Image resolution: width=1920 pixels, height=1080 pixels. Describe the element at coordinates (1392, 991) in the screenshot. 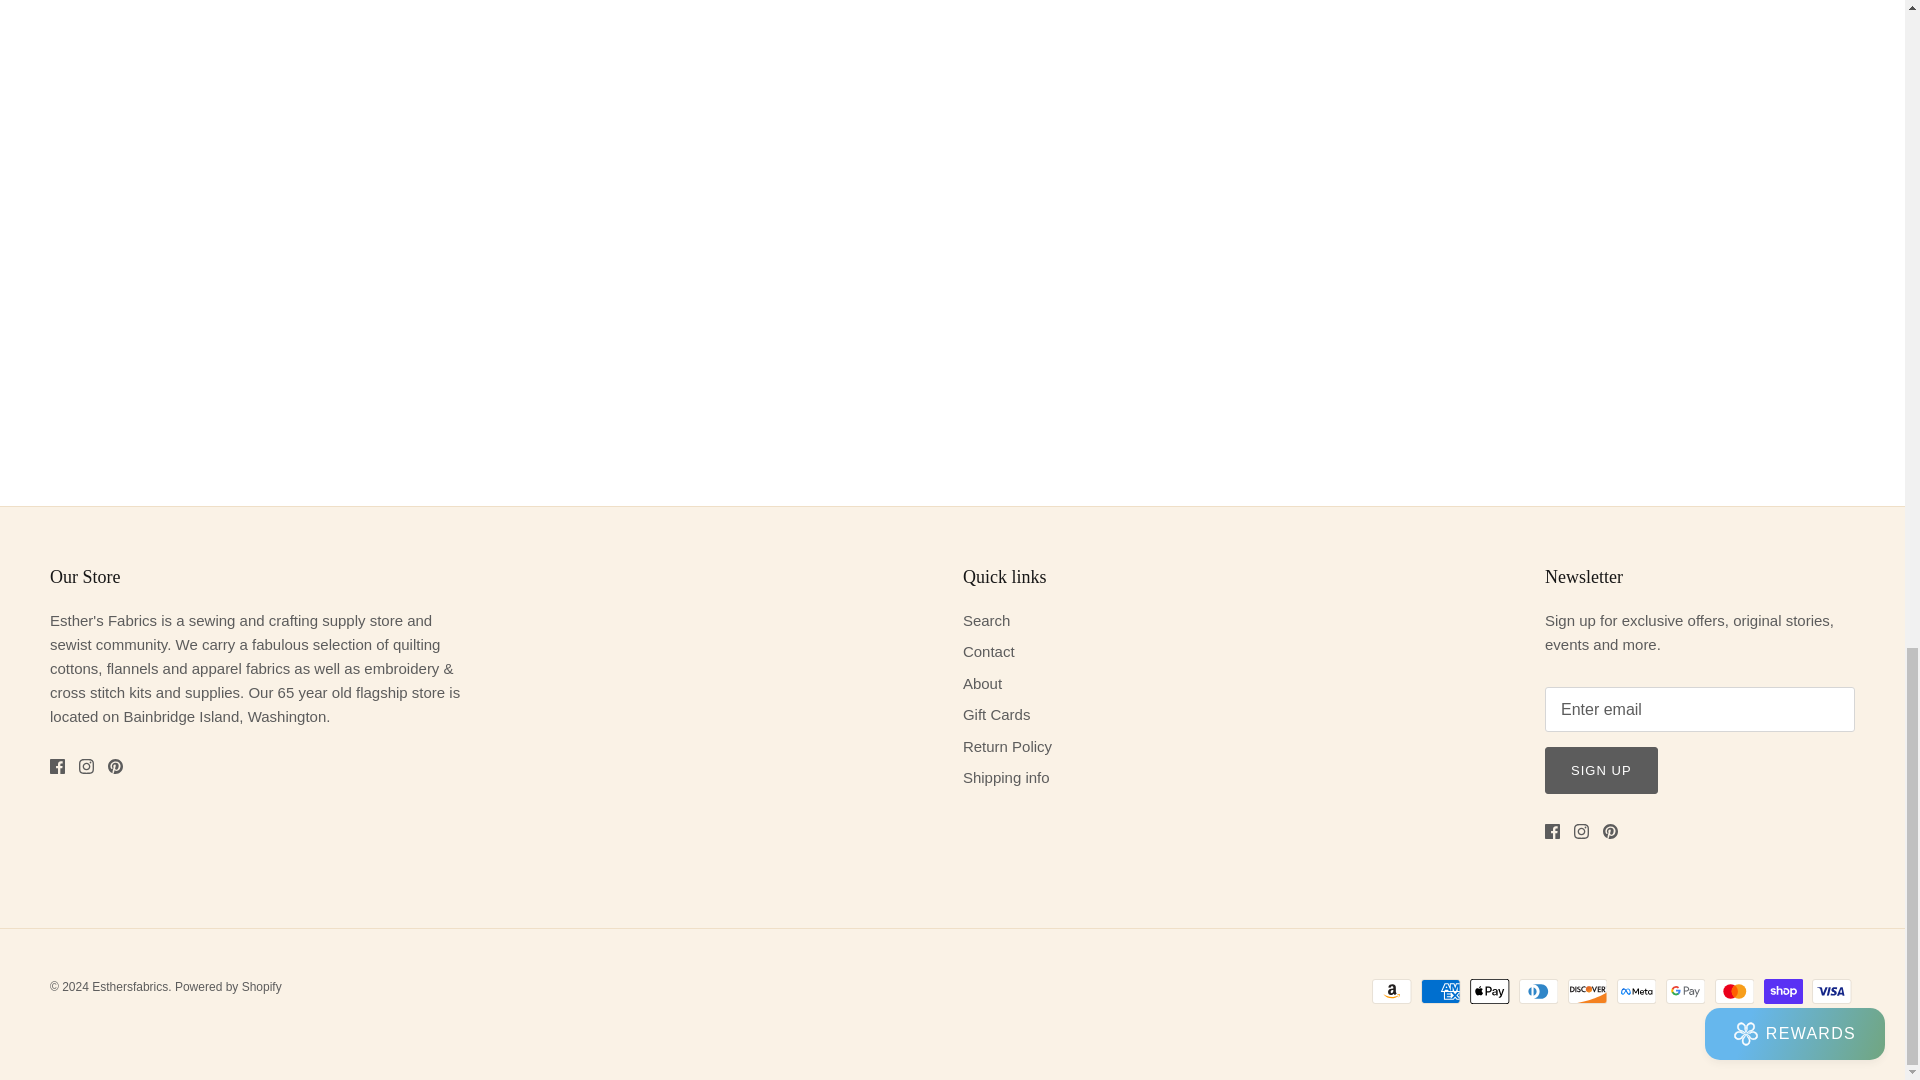

I see `Amazon` at that location.